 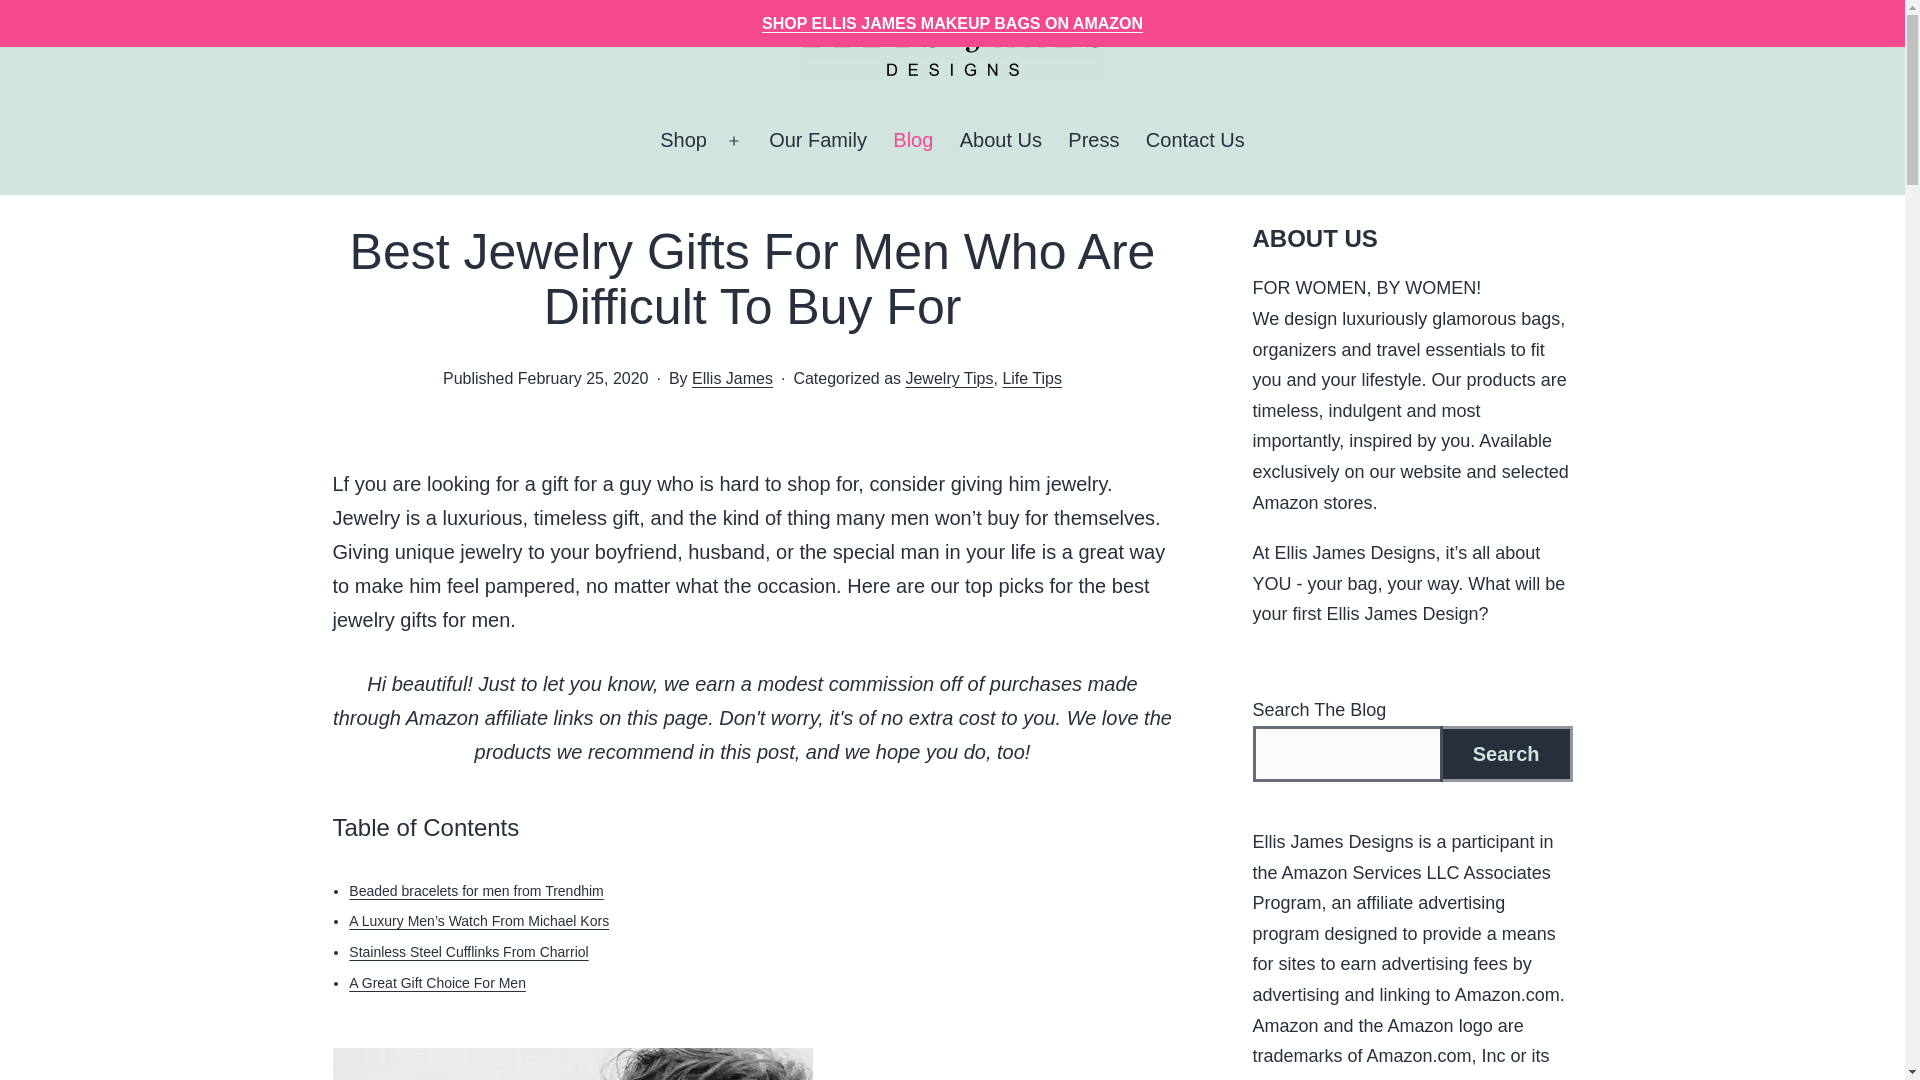 I want to click on Blog, so click(x=912, y=140).